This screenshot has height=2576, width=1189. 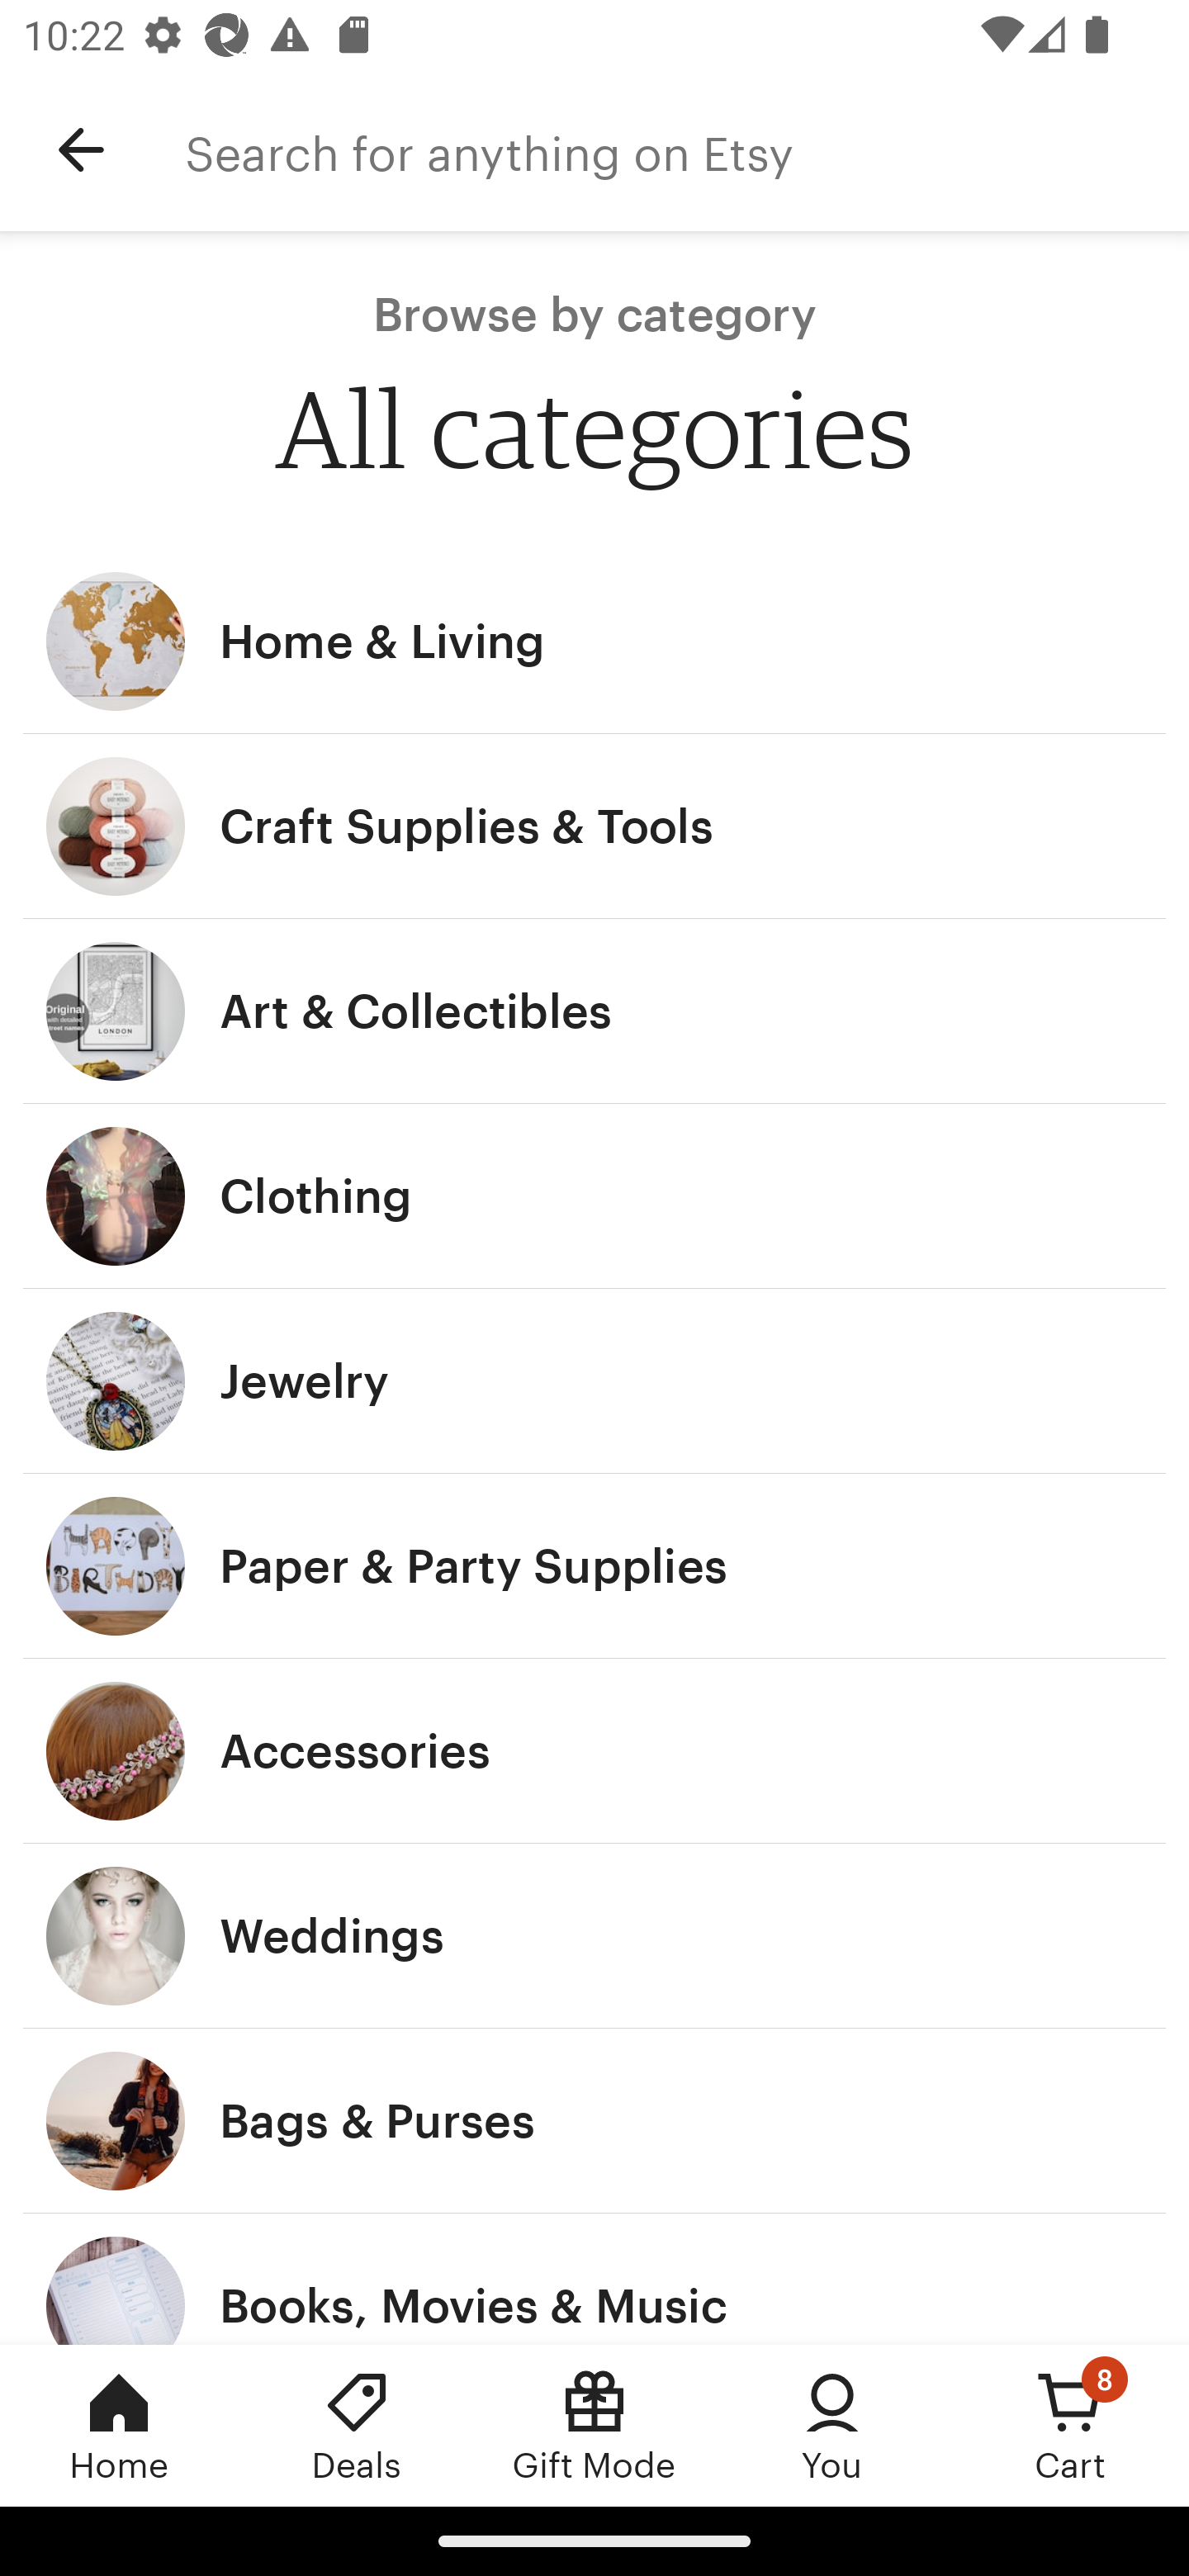 What do you see at coordinates (832, 2425) in the screenshot?
I see `You` at bounding box center [832, 2425].